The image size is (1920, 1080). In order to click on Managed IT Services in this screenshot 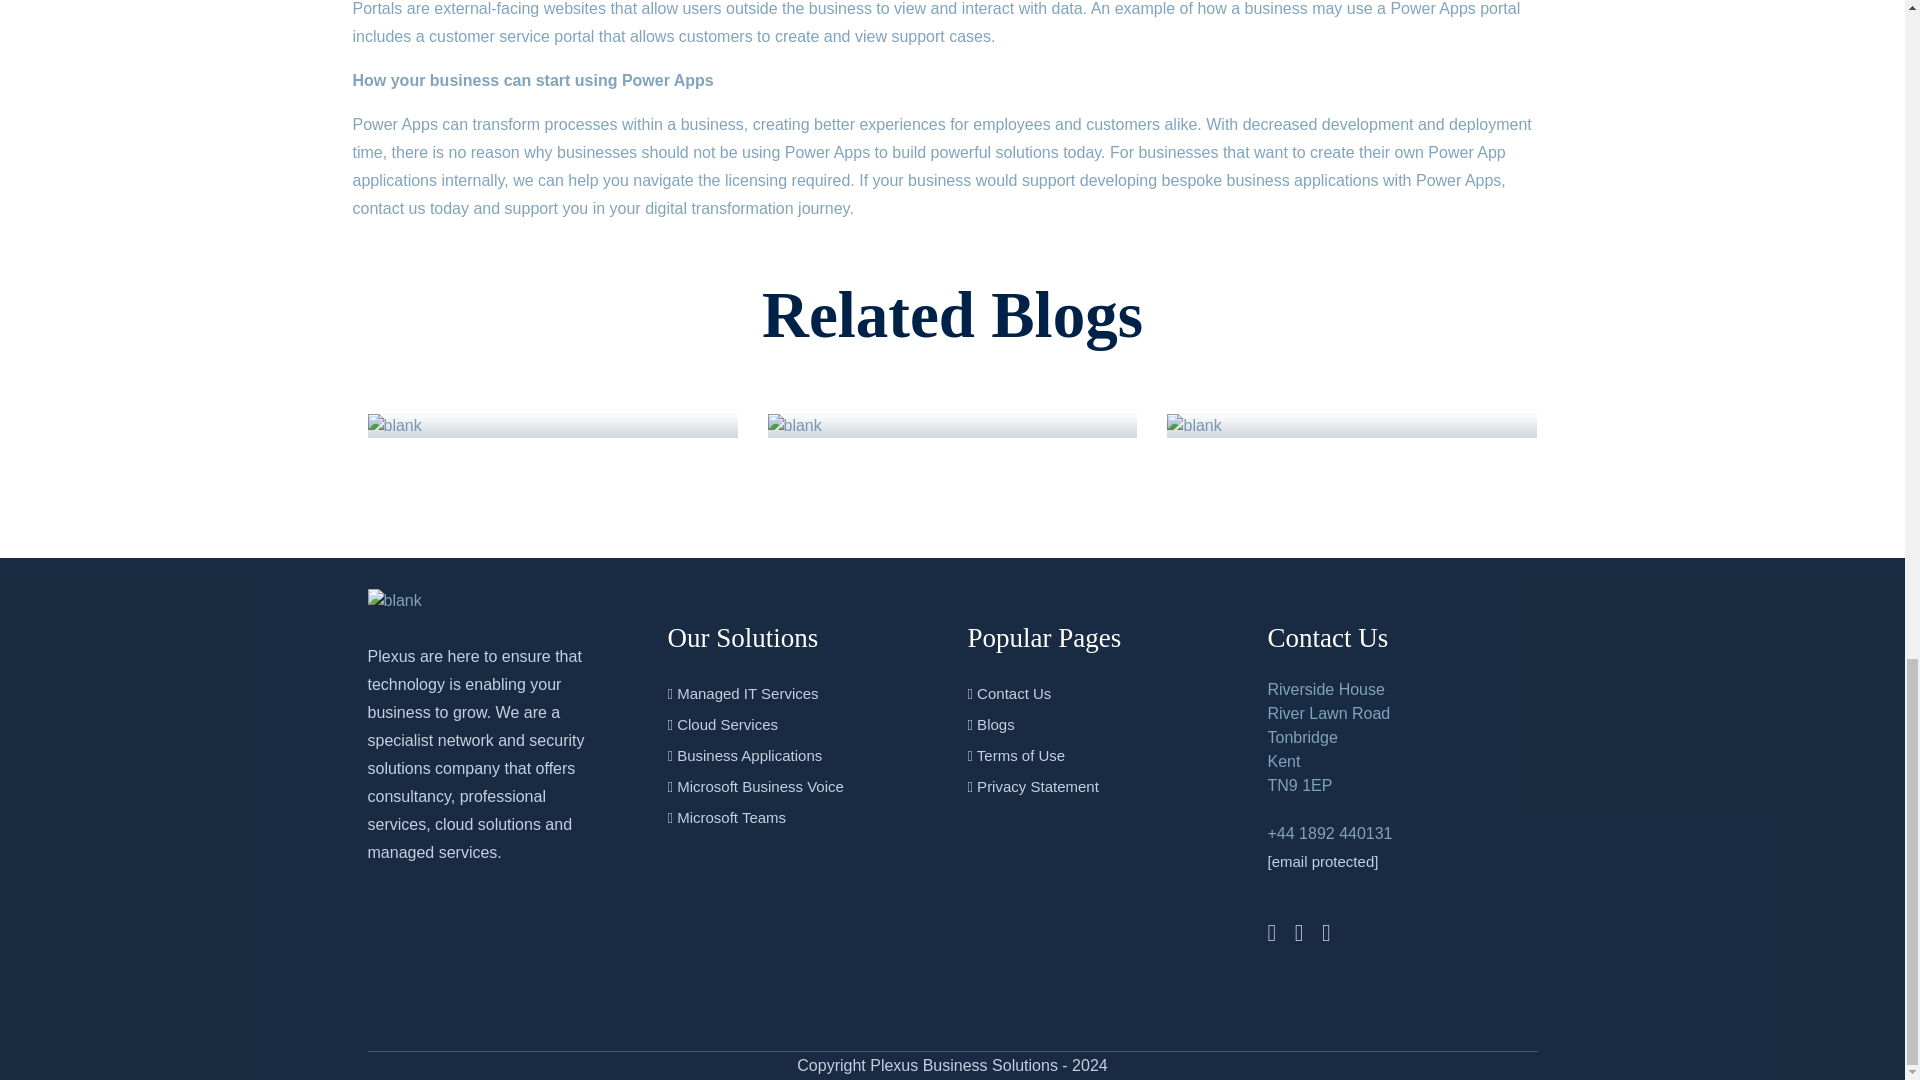, I will do `click(742, 693)`.